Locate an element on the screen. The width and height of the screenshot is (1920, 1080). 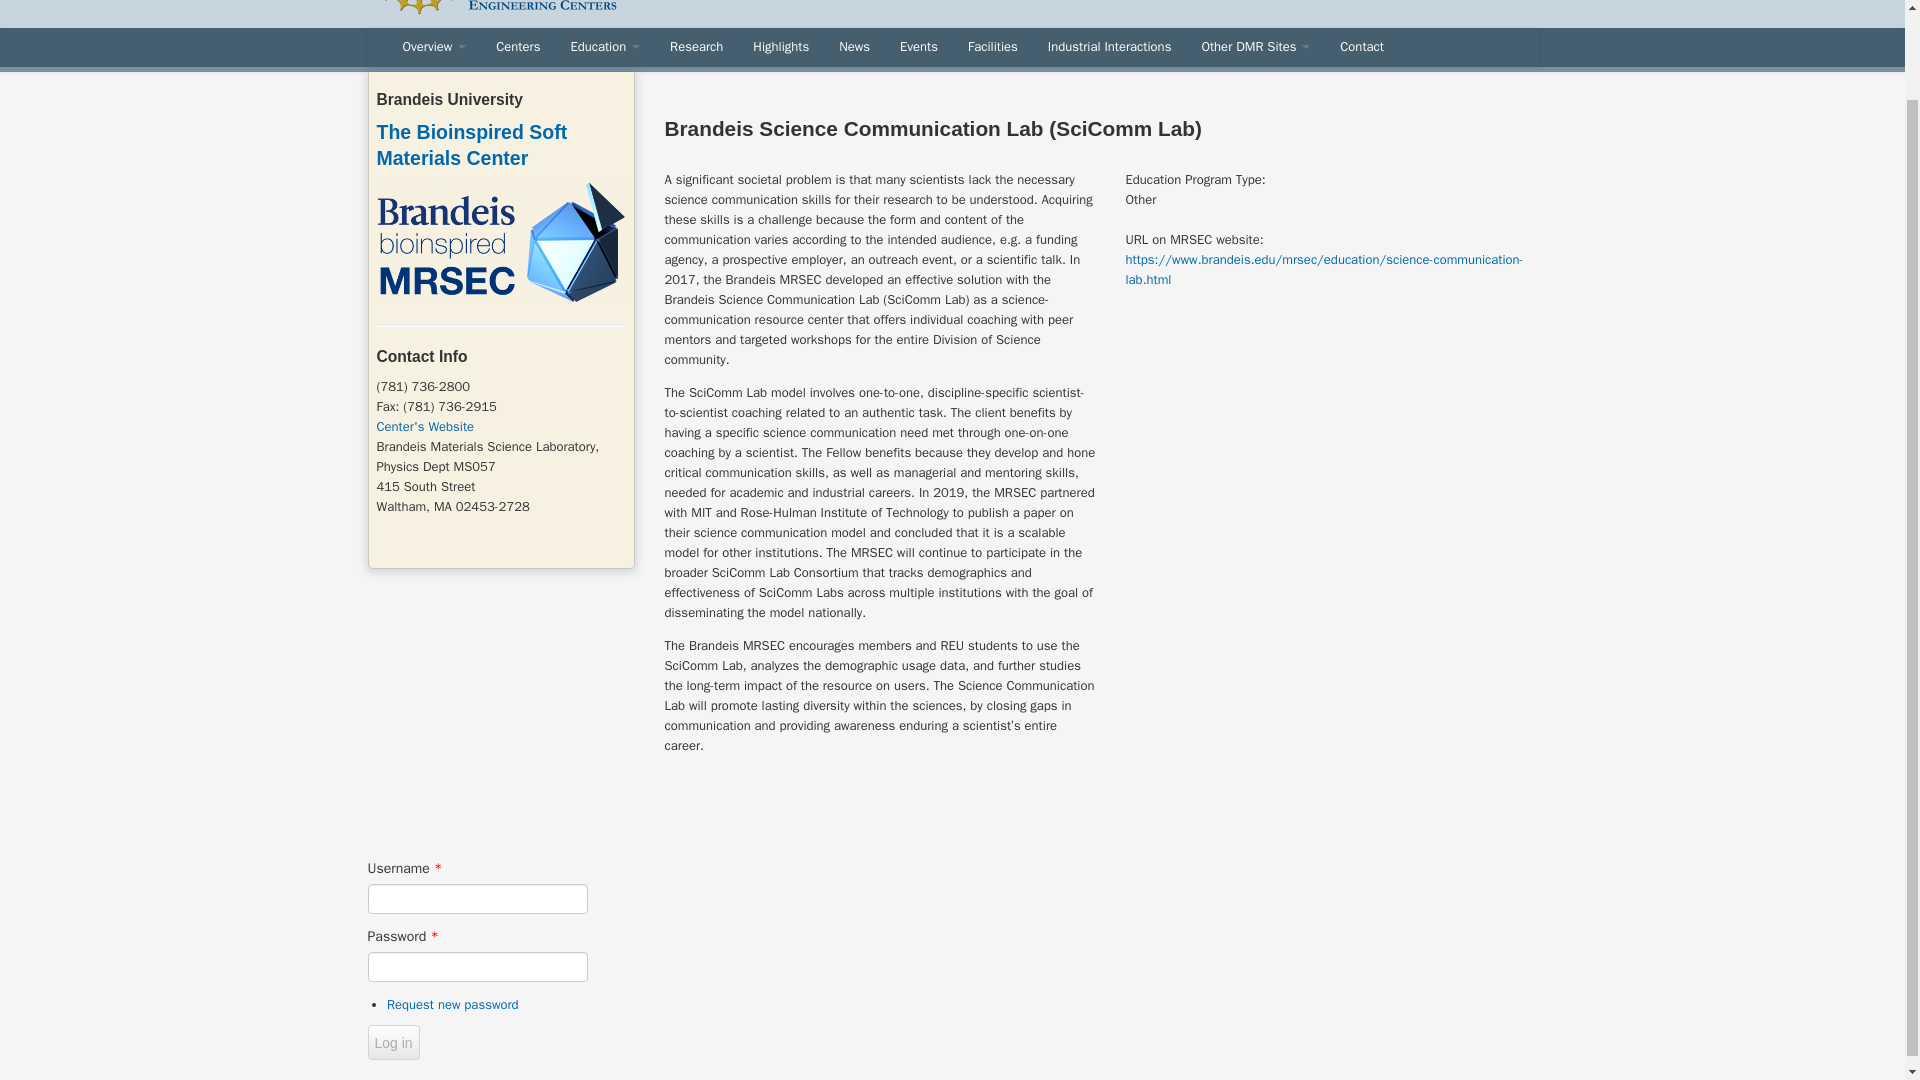
Research is located at coordinates (696, 46).